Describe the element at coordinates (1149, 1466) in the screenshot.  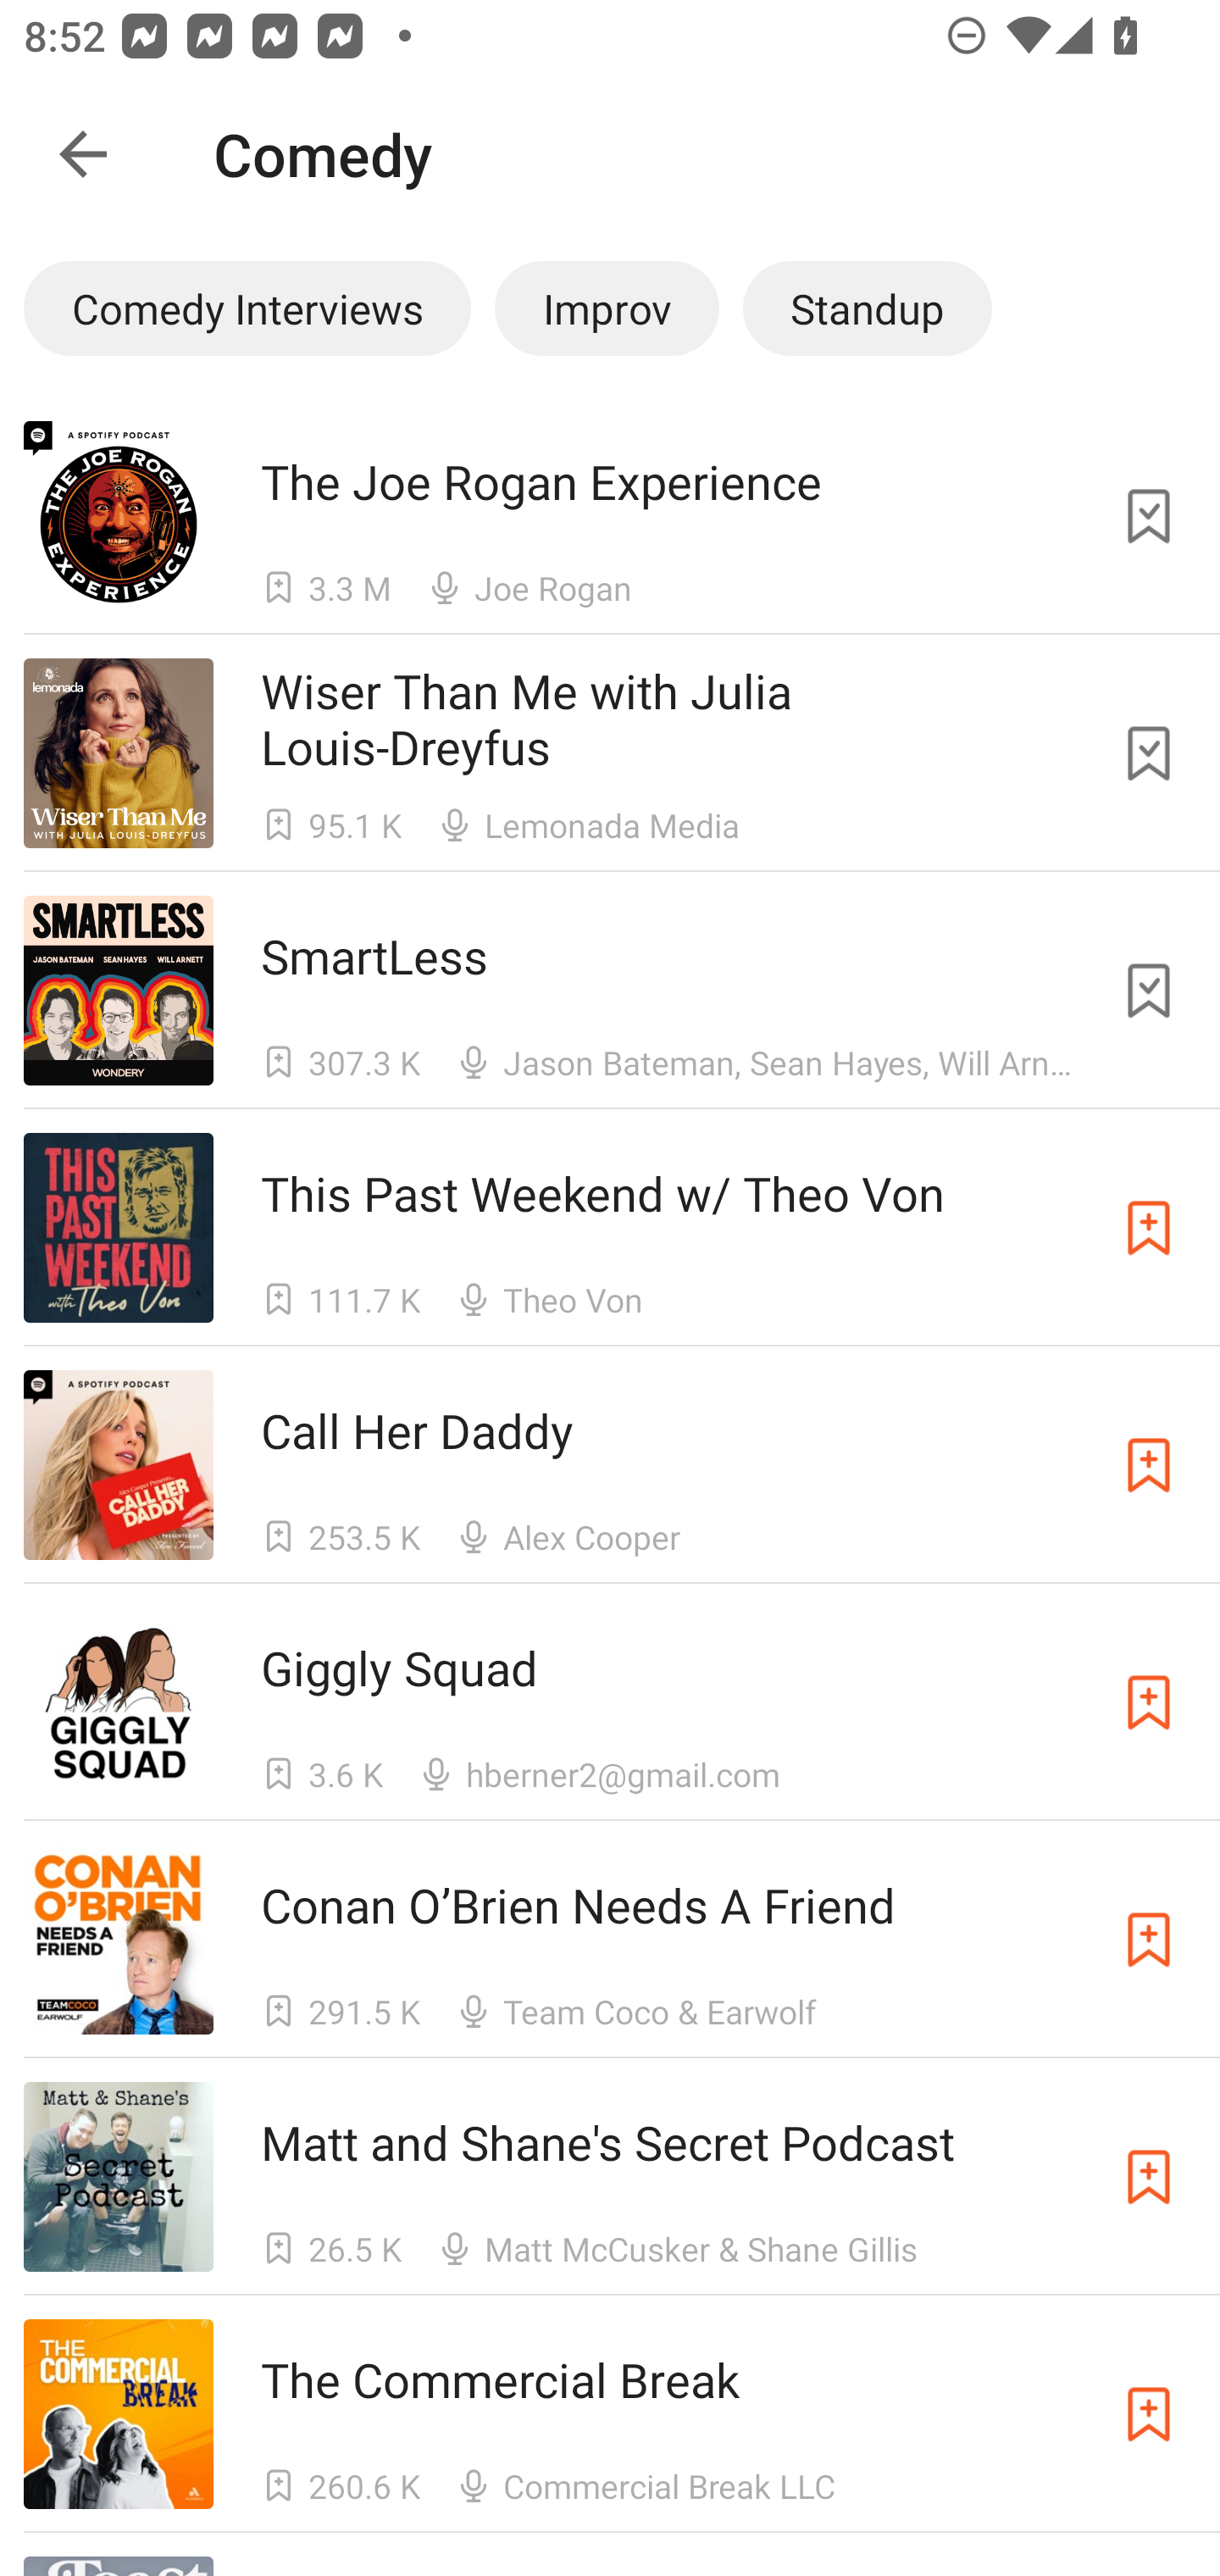
I see `Subscribe` at that location.